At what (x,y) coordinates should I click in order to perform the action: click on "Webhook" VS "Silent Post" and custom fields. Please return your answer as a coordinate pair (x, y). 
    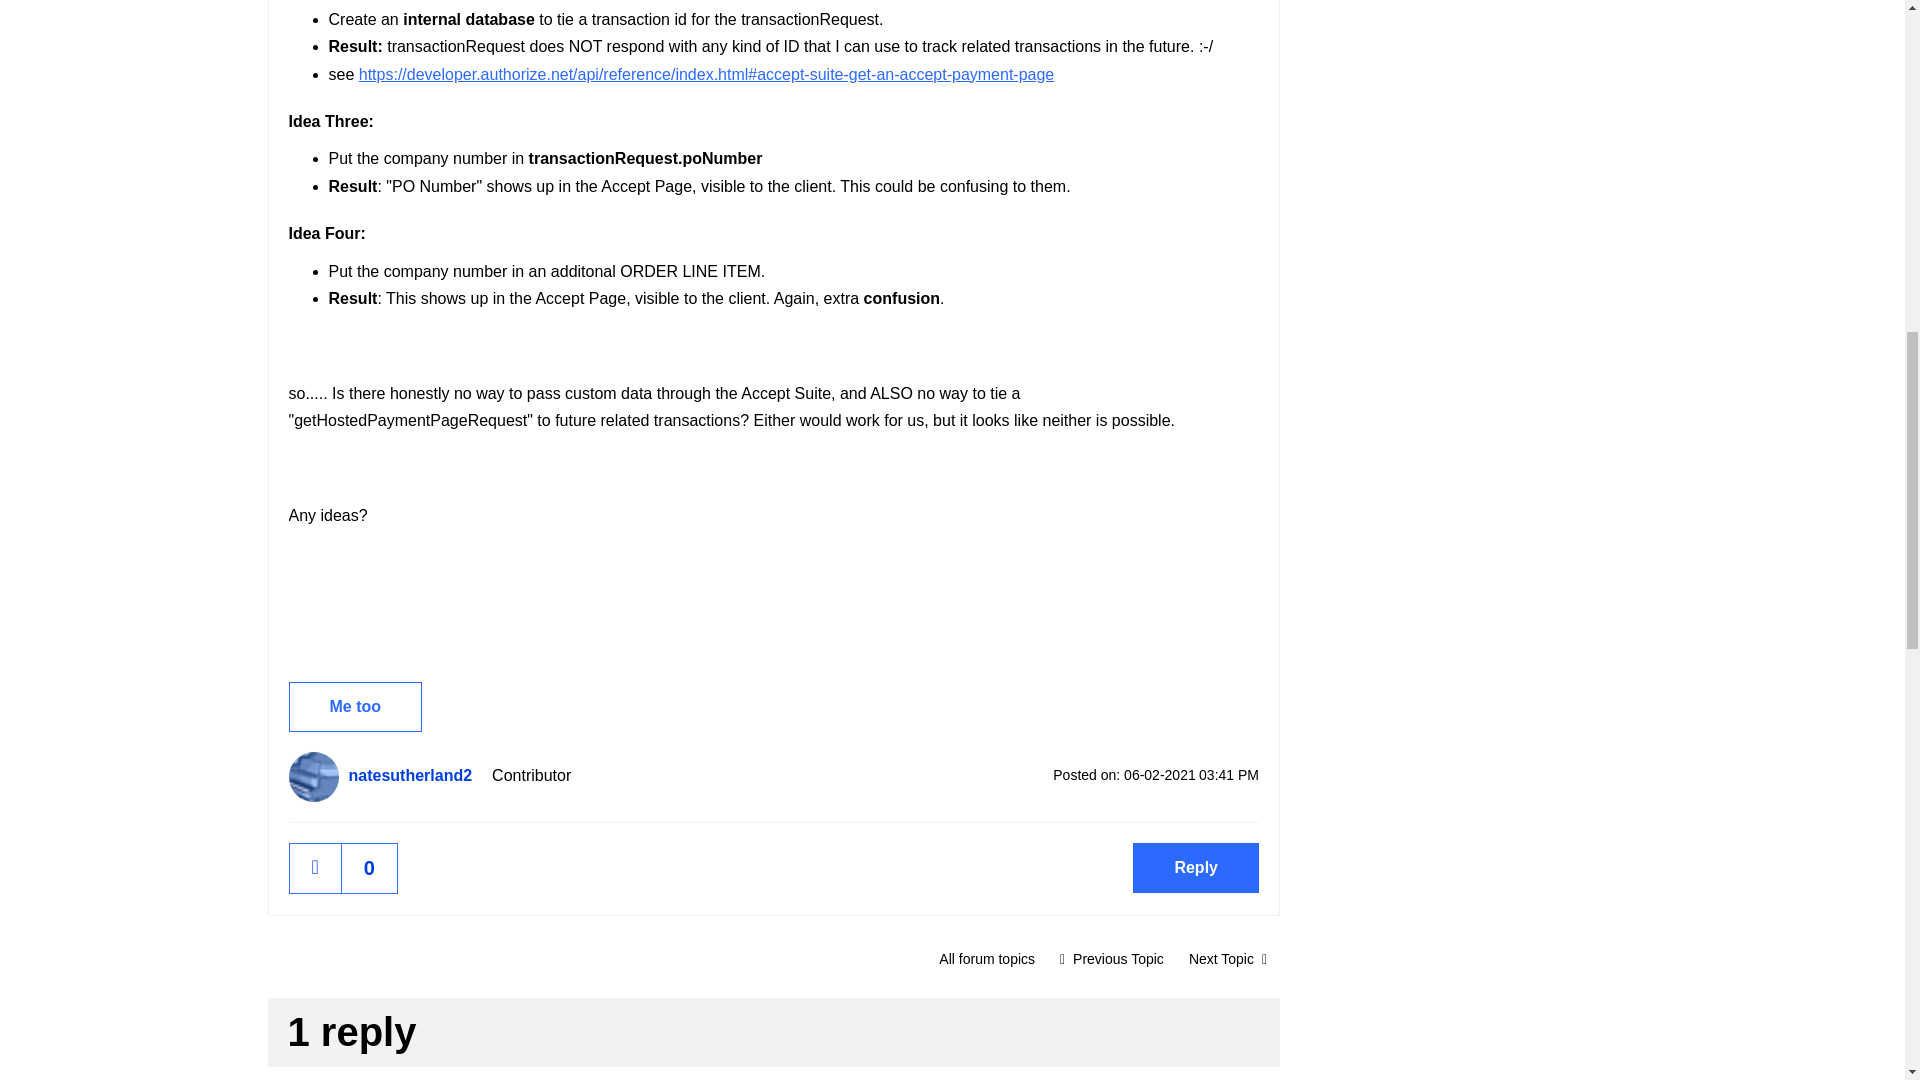
    Looking at the image, I should click on (1111, 958).